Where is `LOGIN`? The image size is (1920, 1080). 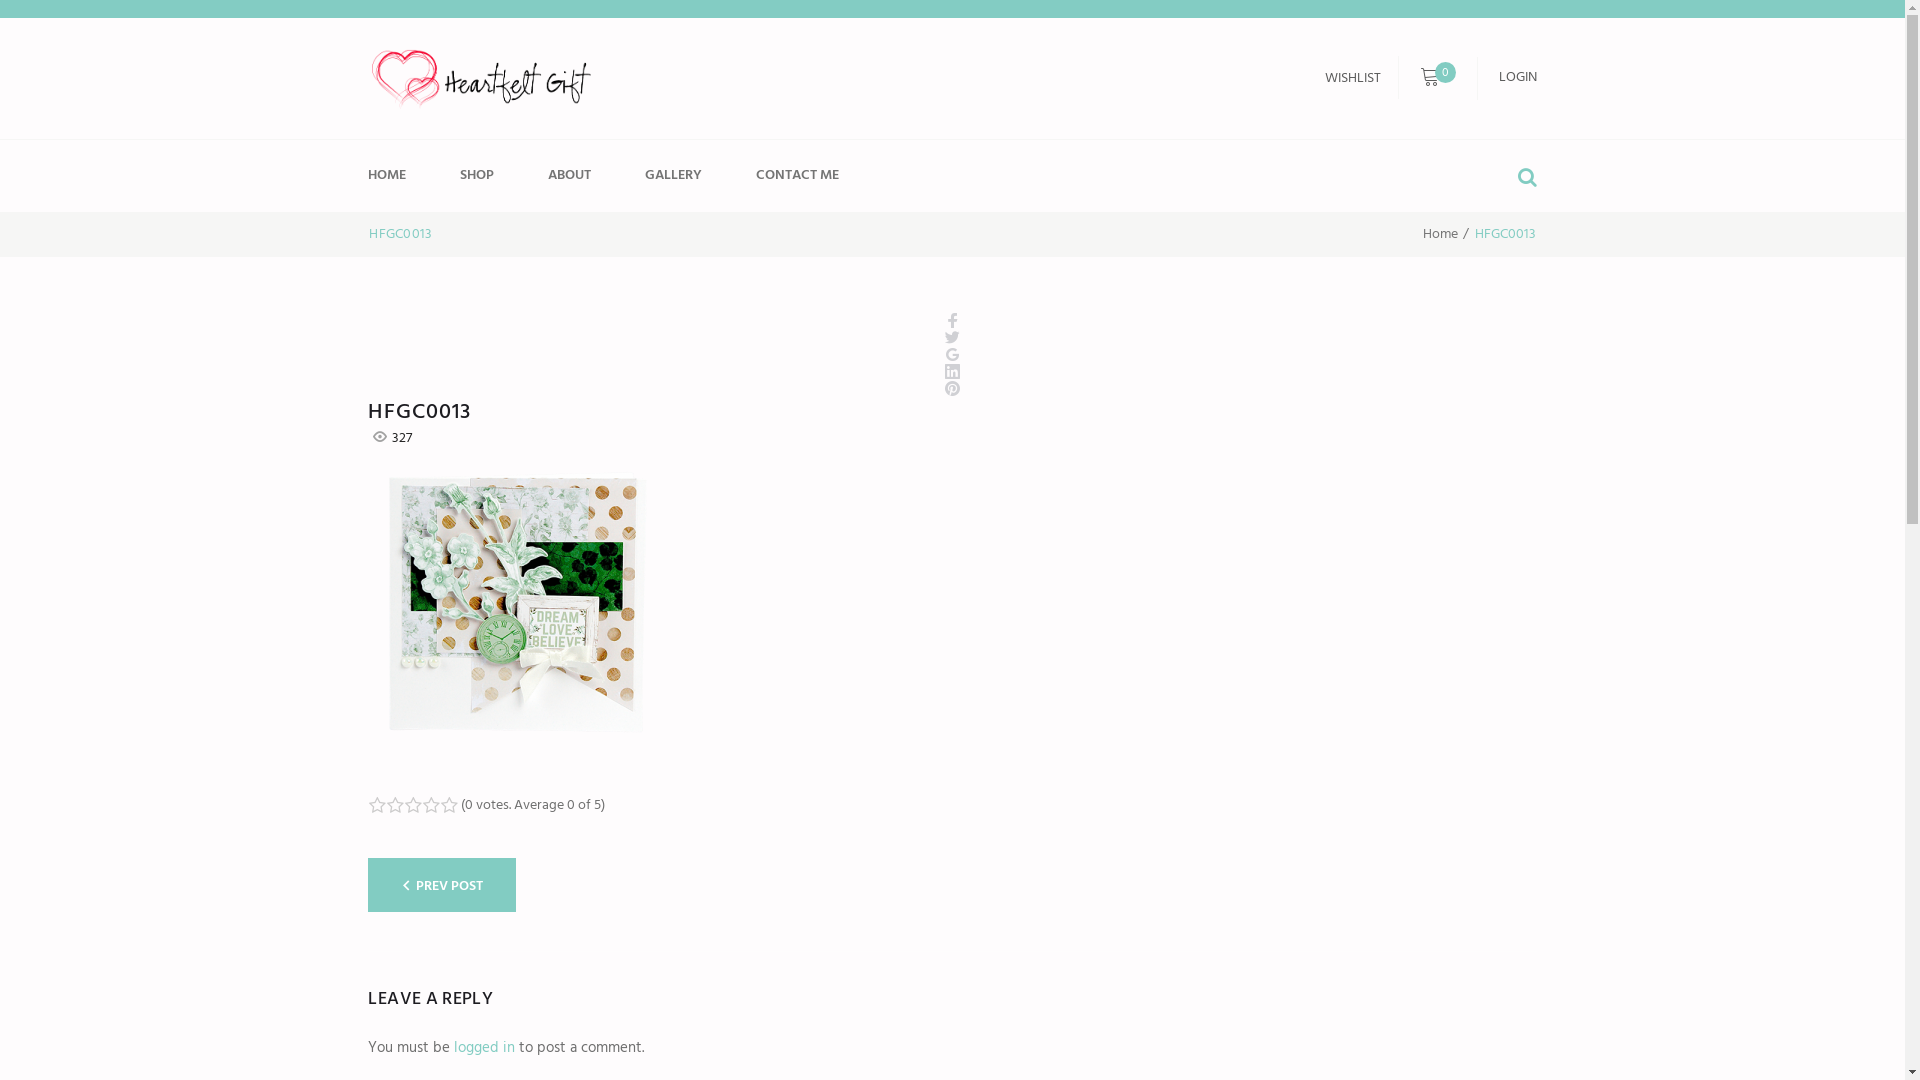
LOGIN is located at coordinates (1518, 78).